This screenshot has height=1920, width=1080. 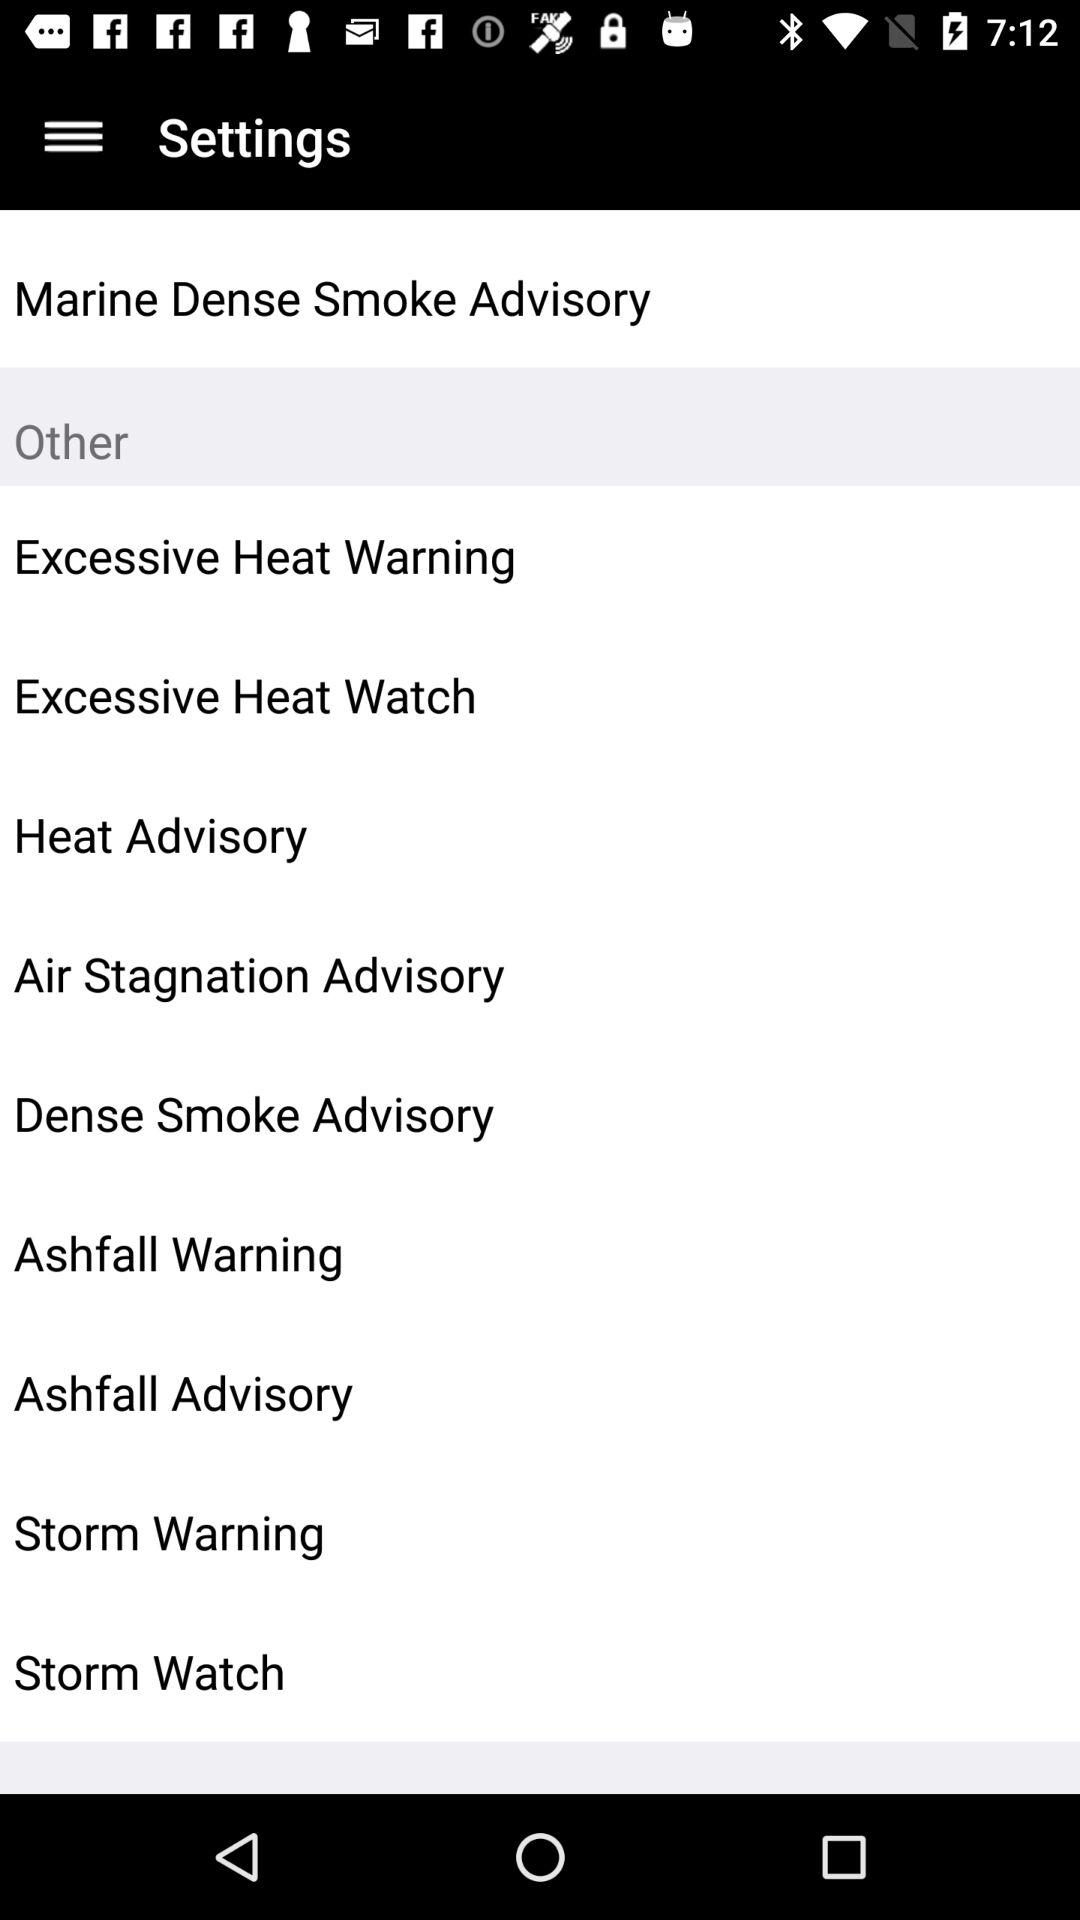 I want to click on turn off the icon to the right of the storm warning icon, so click(x=1016, y=1532).